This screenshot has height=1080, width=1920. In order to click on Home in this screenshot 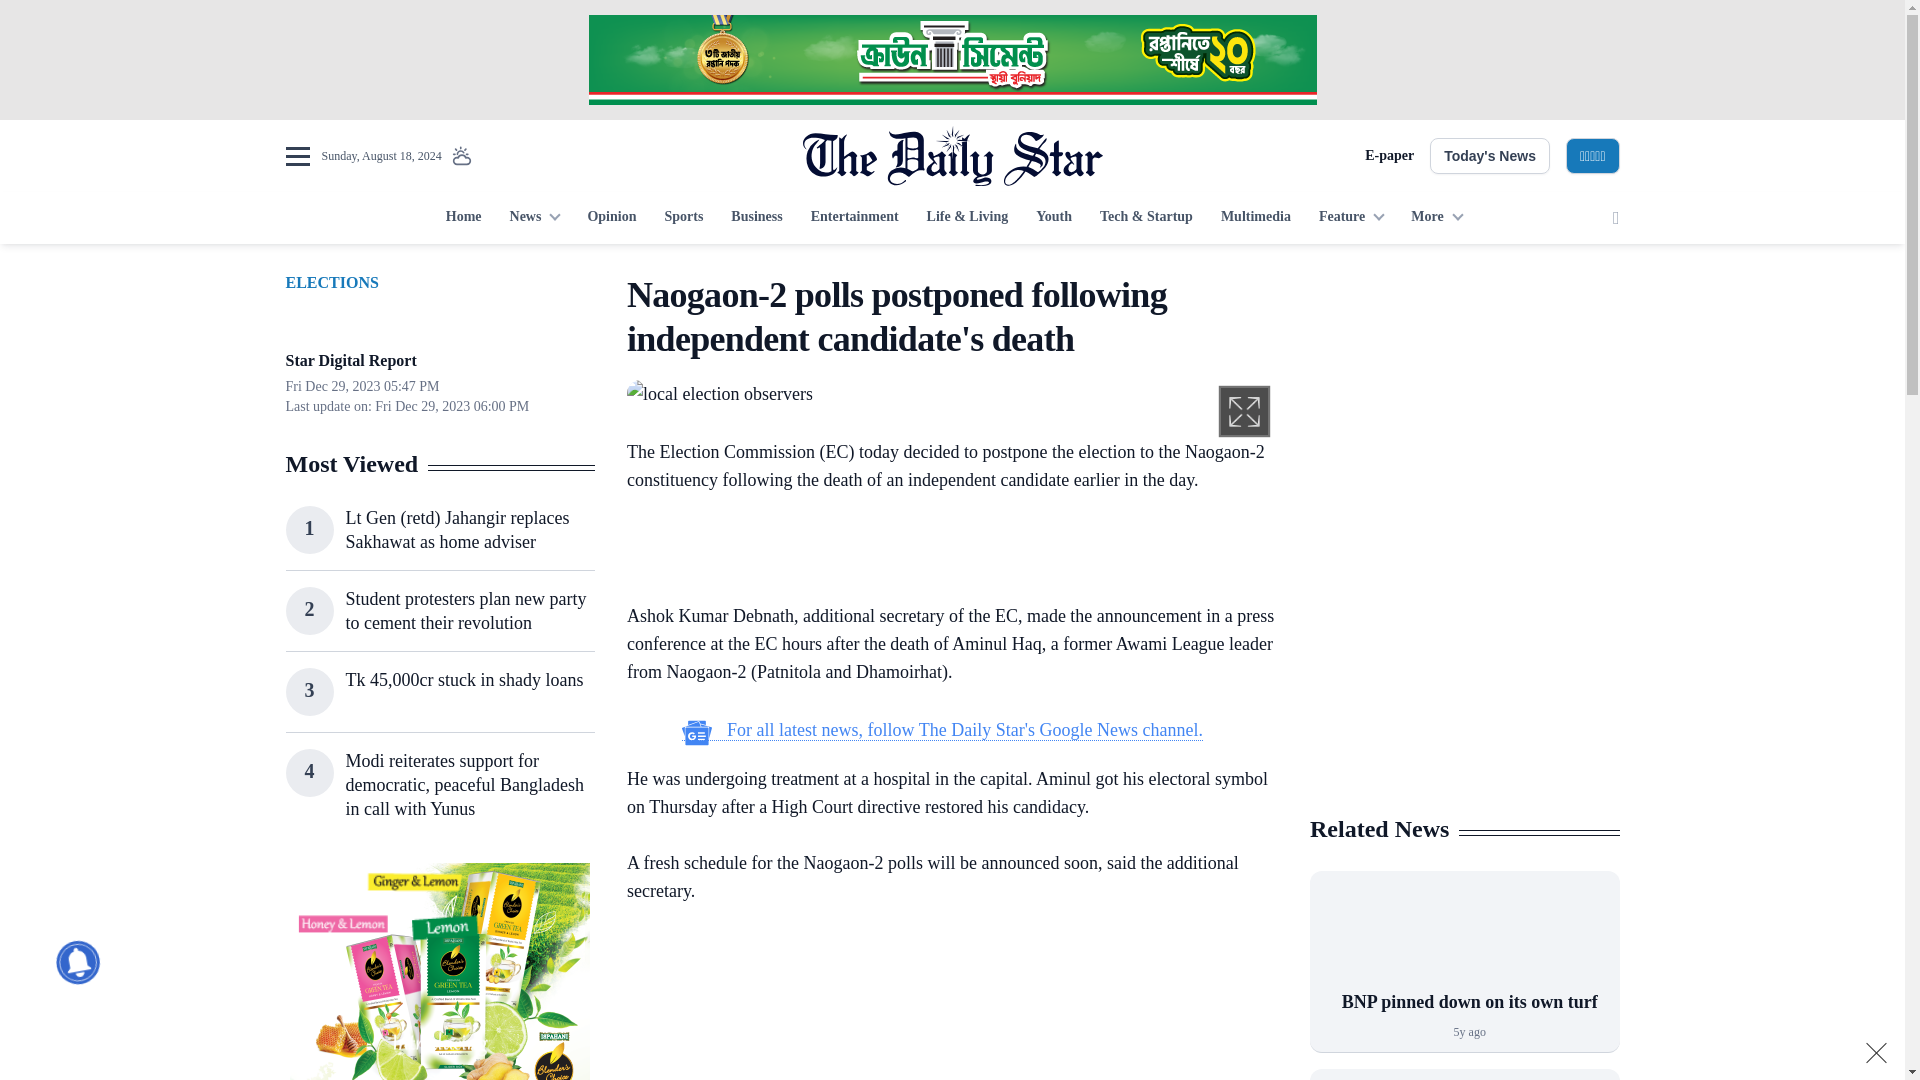, I will do `click(463, 218)`.